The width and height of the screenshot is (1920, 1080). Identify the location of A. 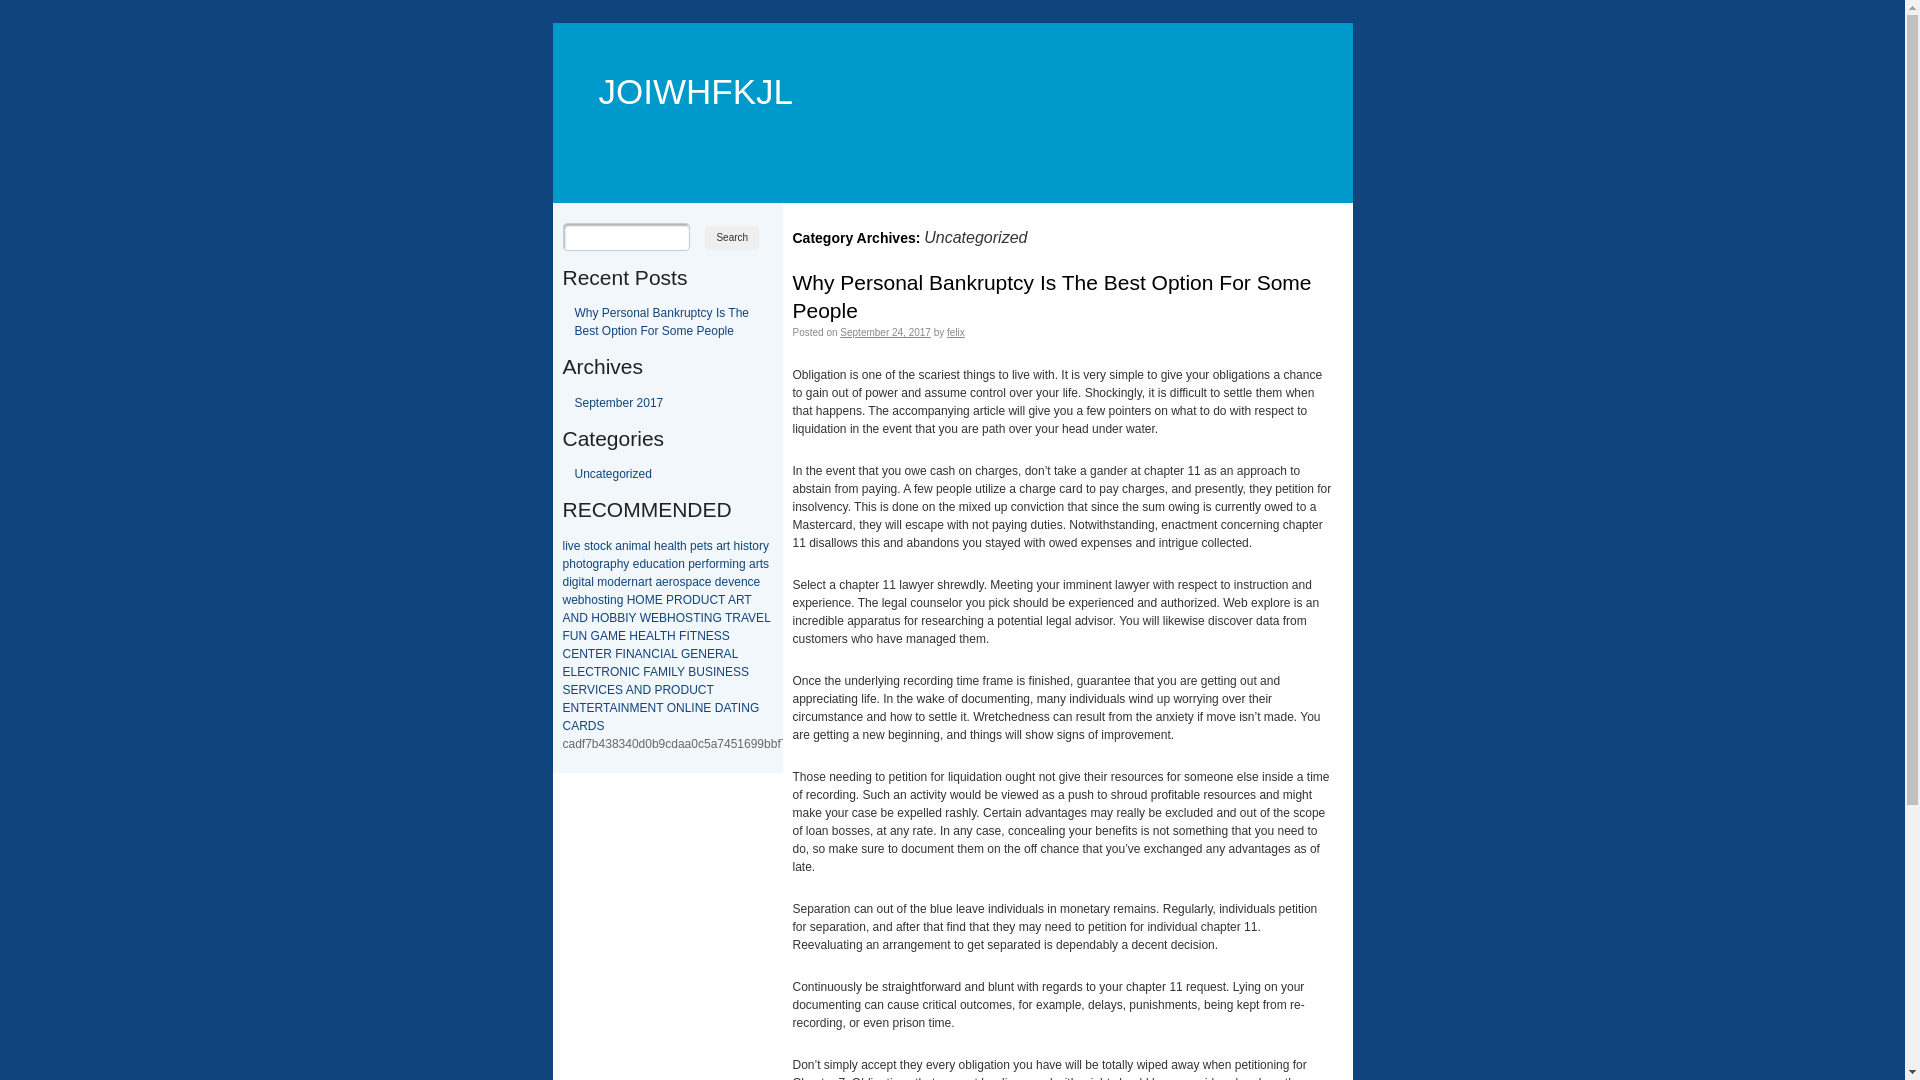
(604, 636).